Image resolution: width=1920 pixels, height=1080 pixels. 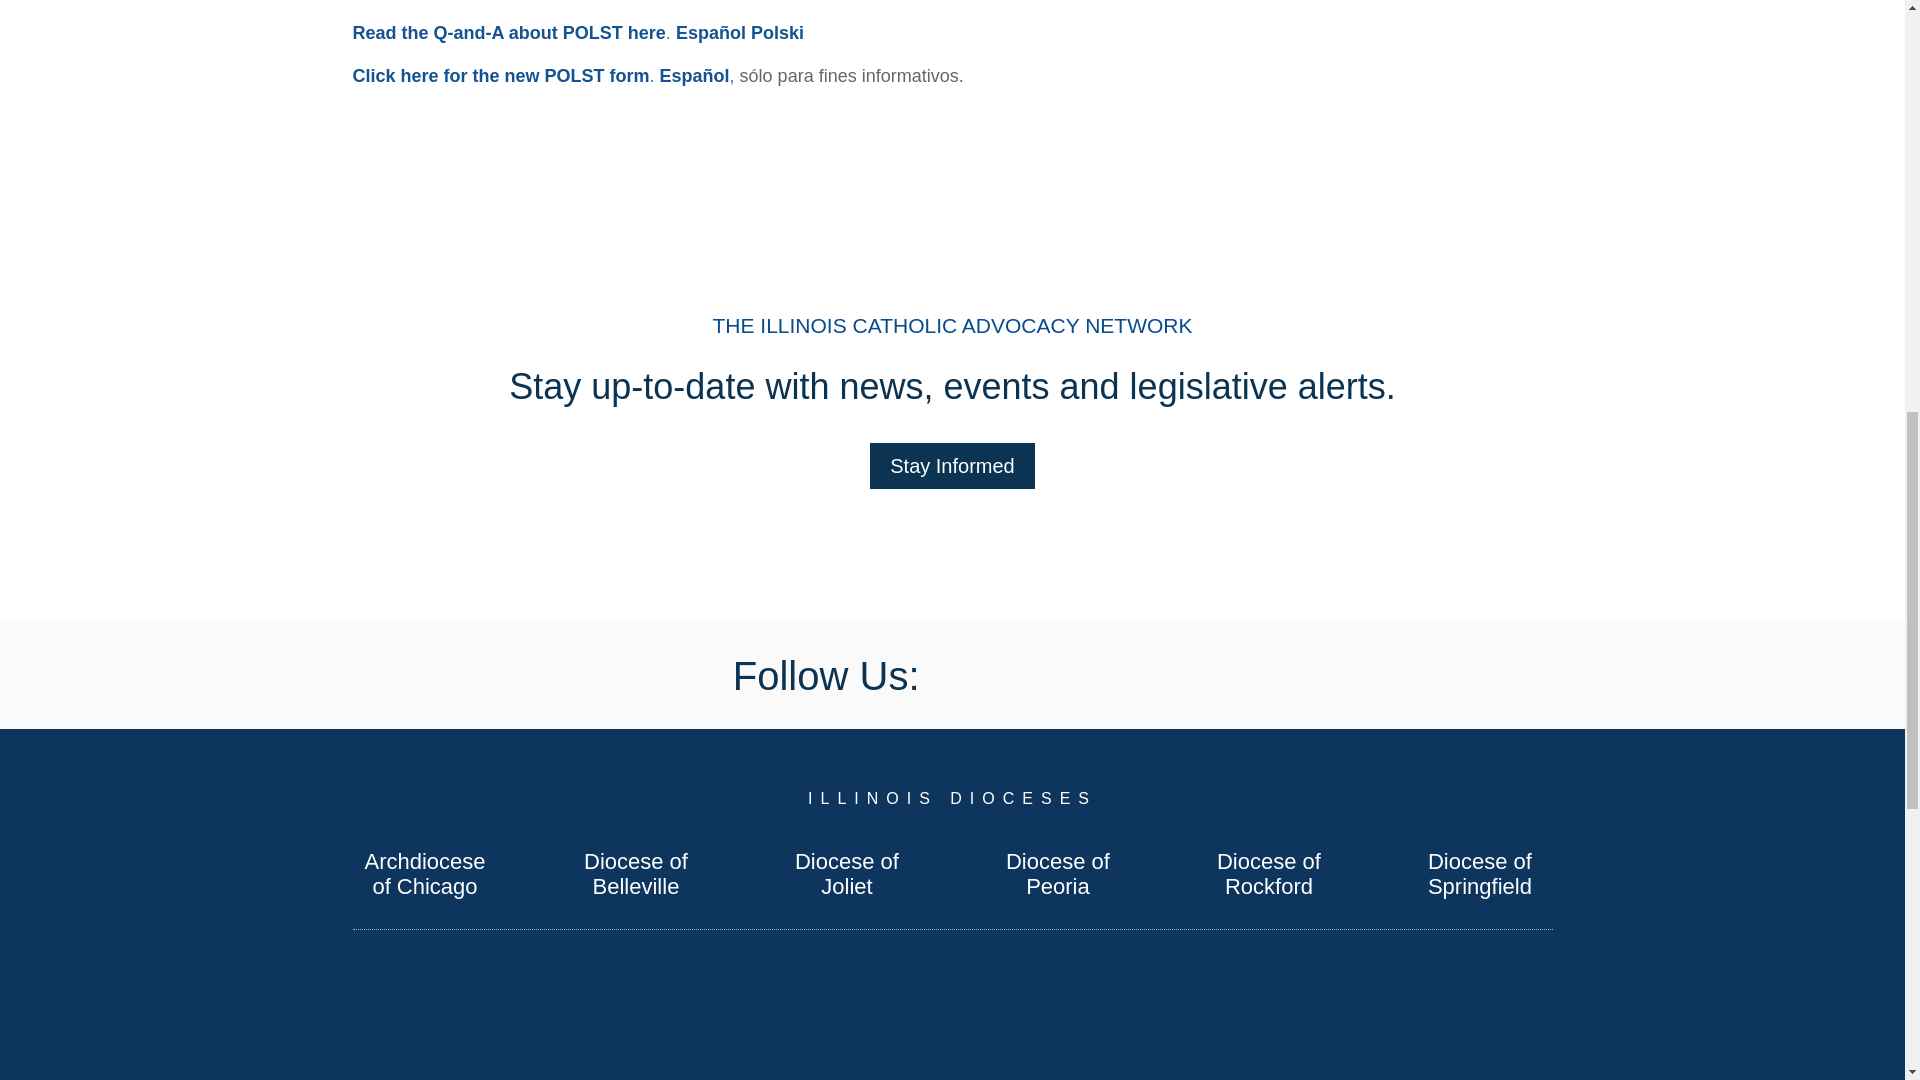 What do you see at coordinates (777, 32) in the screenshot?
I see `Polski` at bounding box center [777, 32].